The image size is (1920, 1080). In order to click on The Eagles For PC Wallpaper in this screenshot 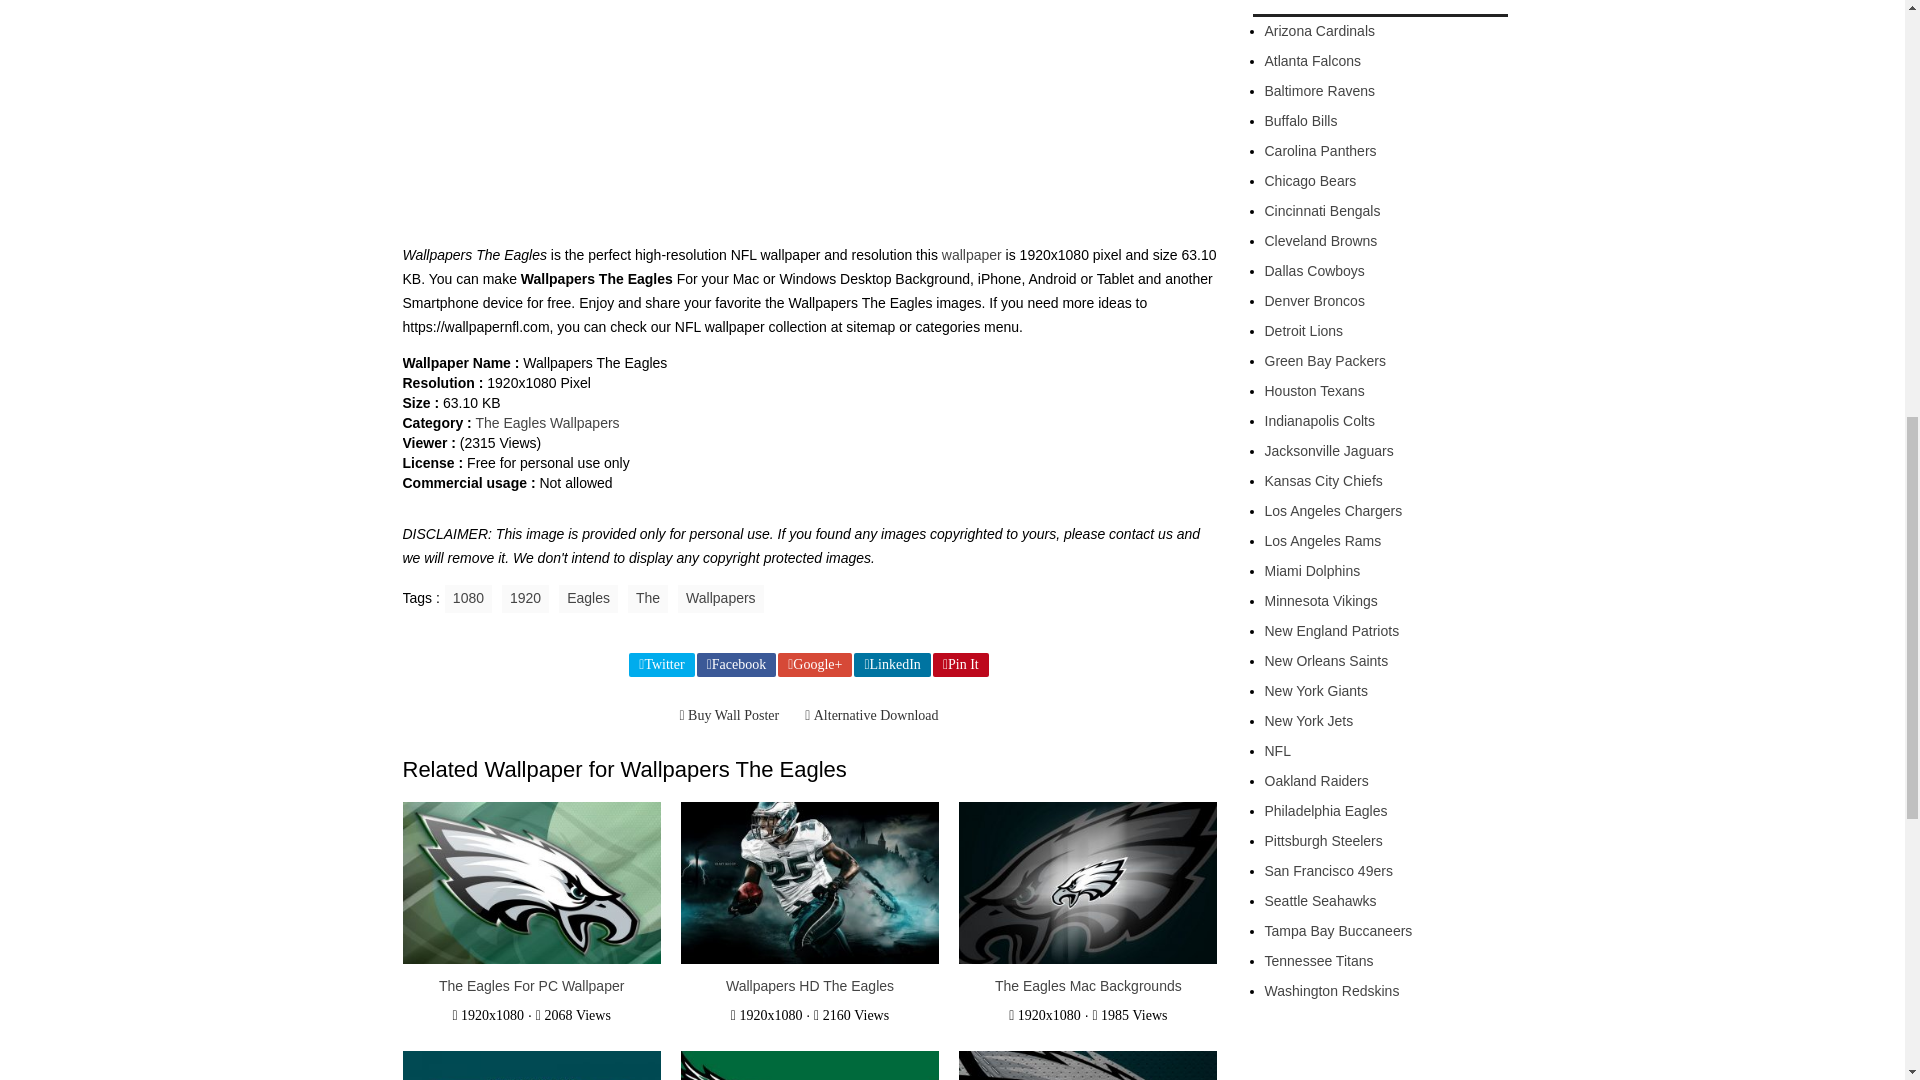, I will do `click(530, 884)`.